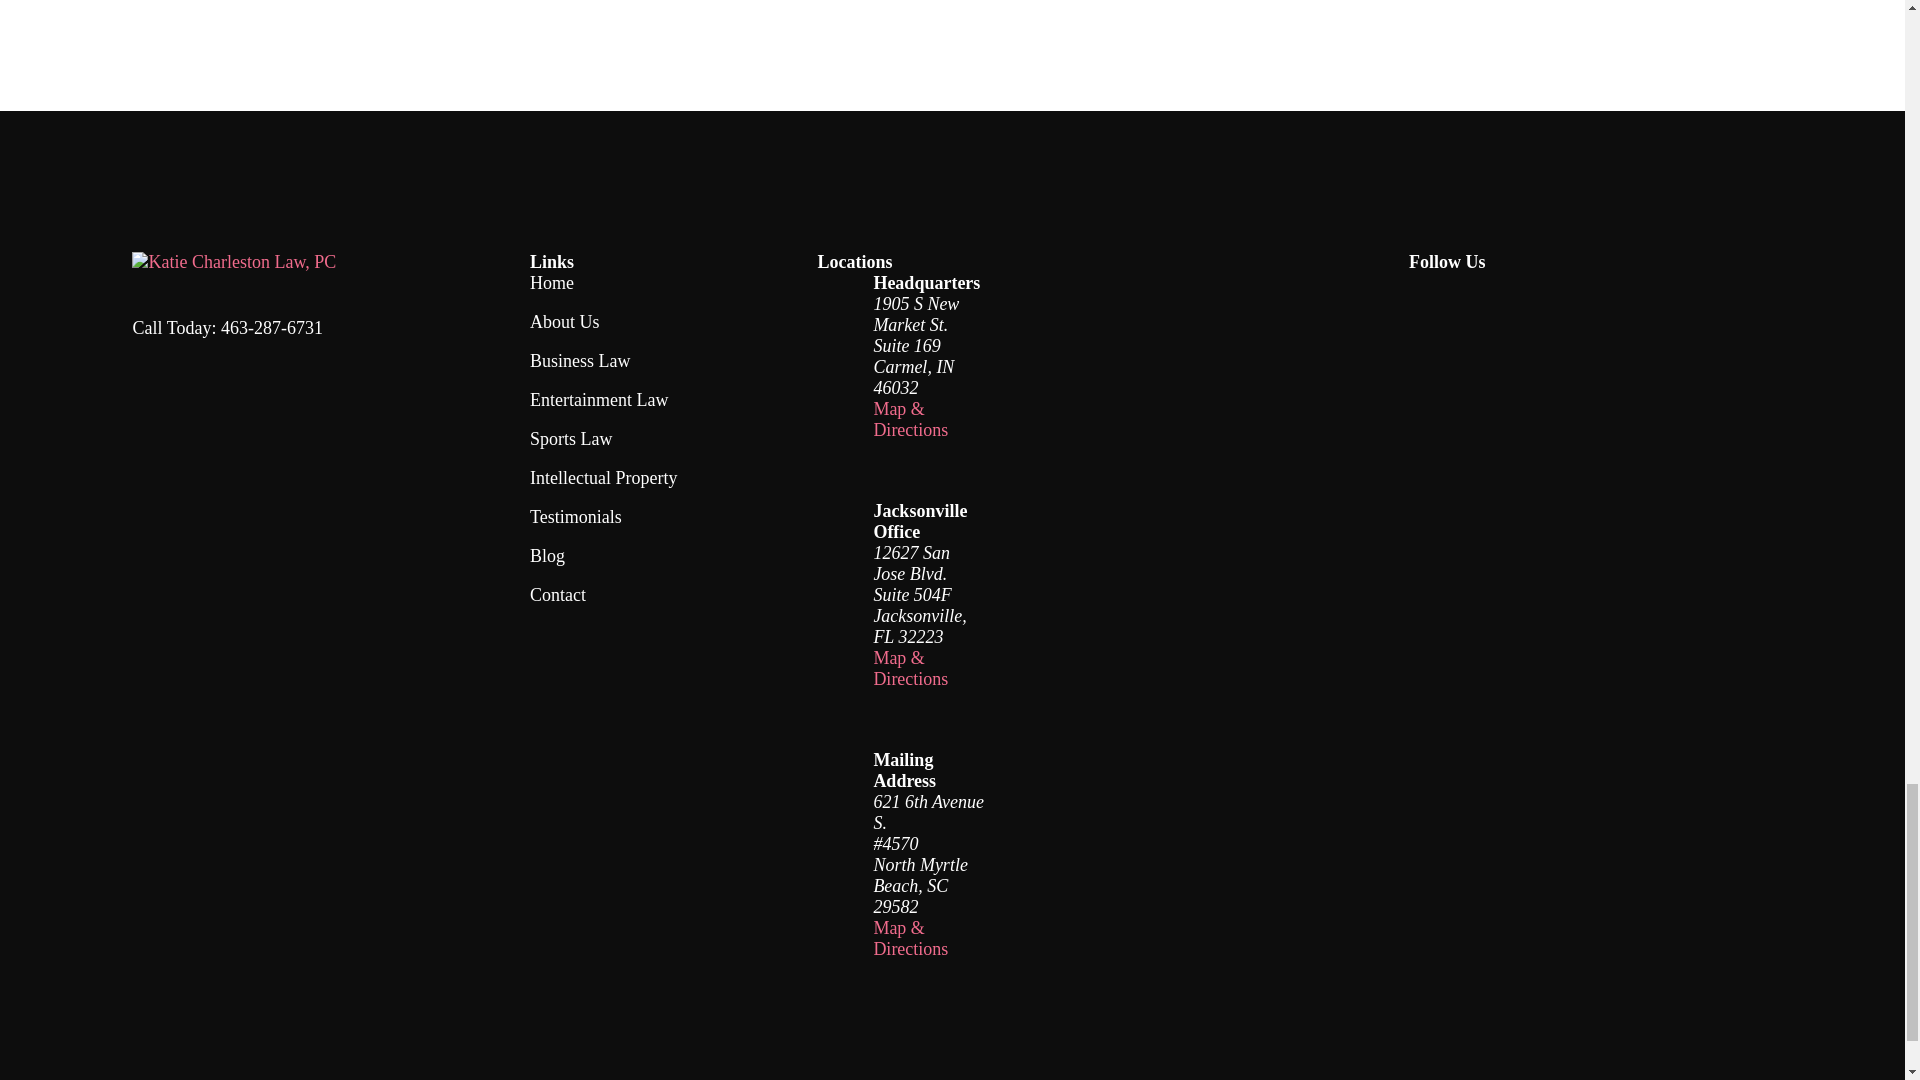 The width and height of the screenshot is (1920, 1080). Describe the element at coordinates (1590, 299) in the screenshot. I see `Twitter` at that location.